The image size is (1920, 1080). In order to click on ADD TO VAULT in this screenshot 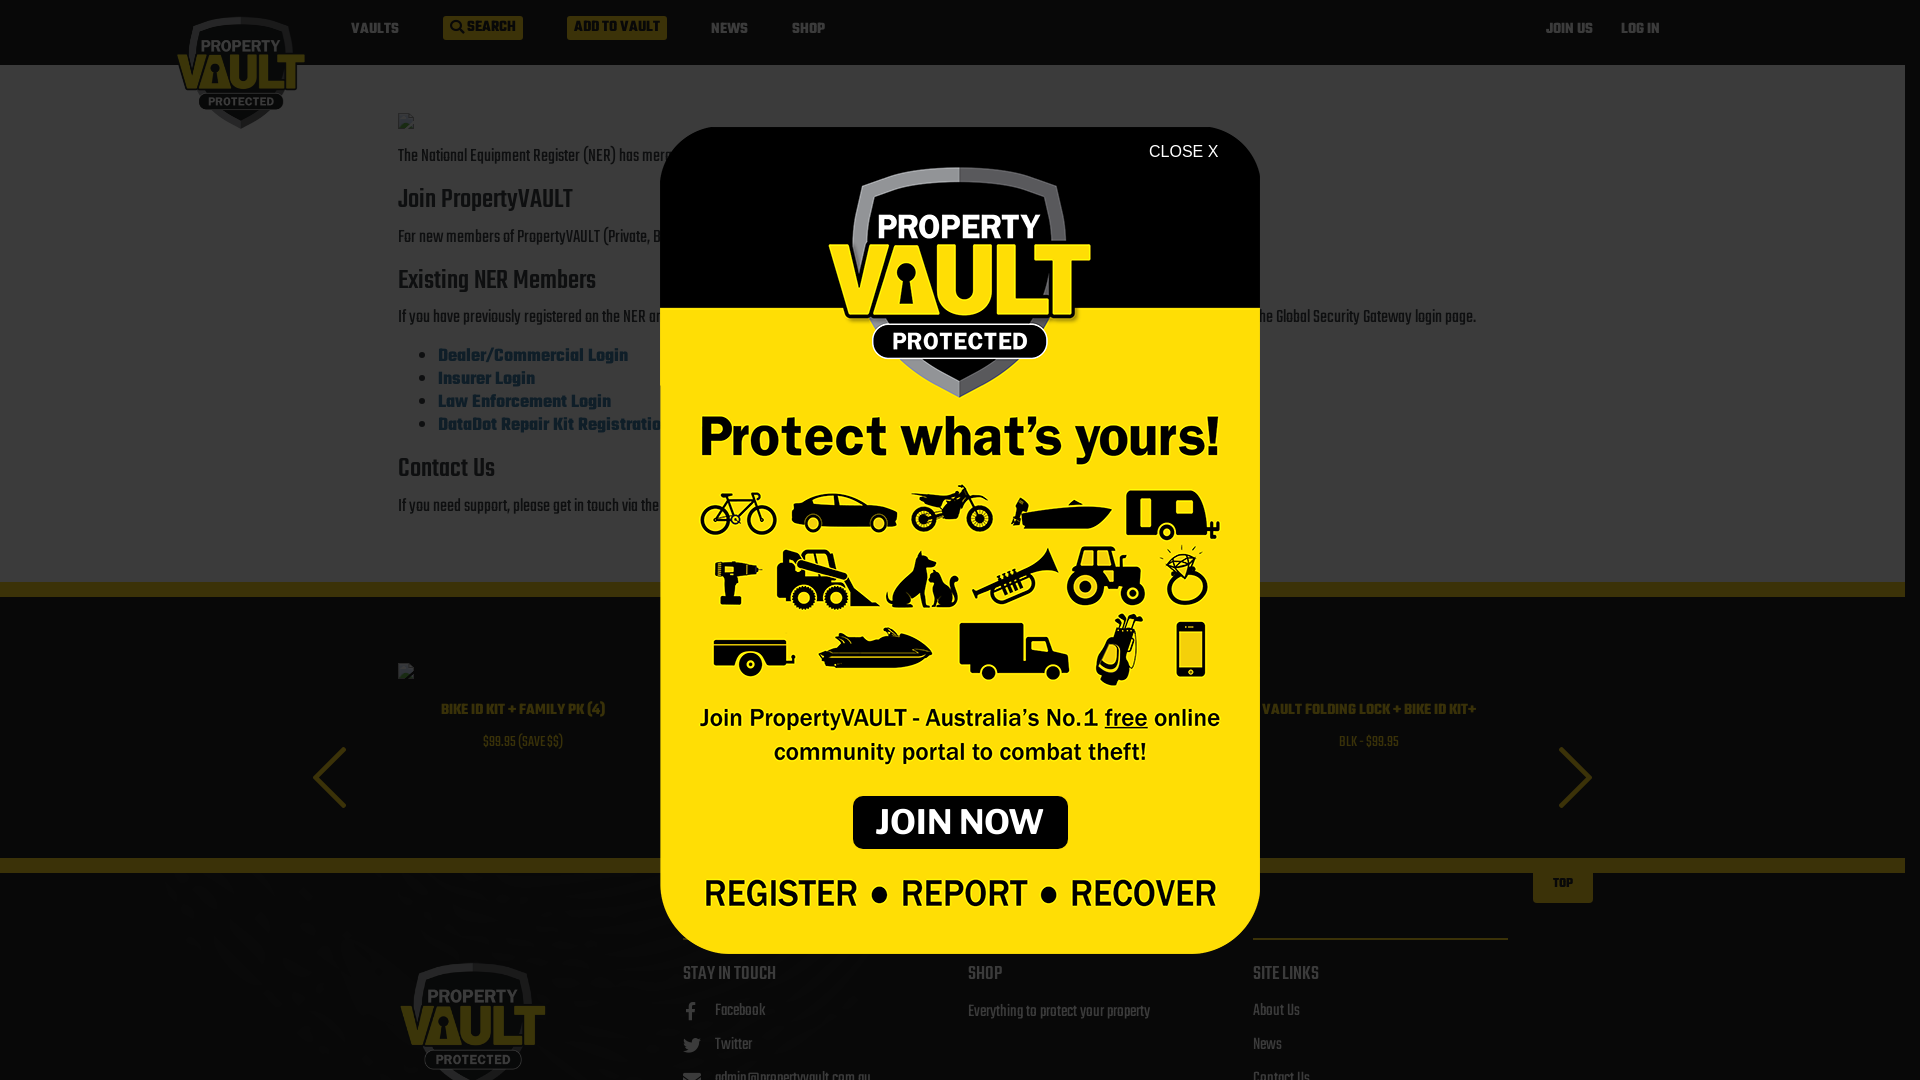, I will do `click(617, 28)`.